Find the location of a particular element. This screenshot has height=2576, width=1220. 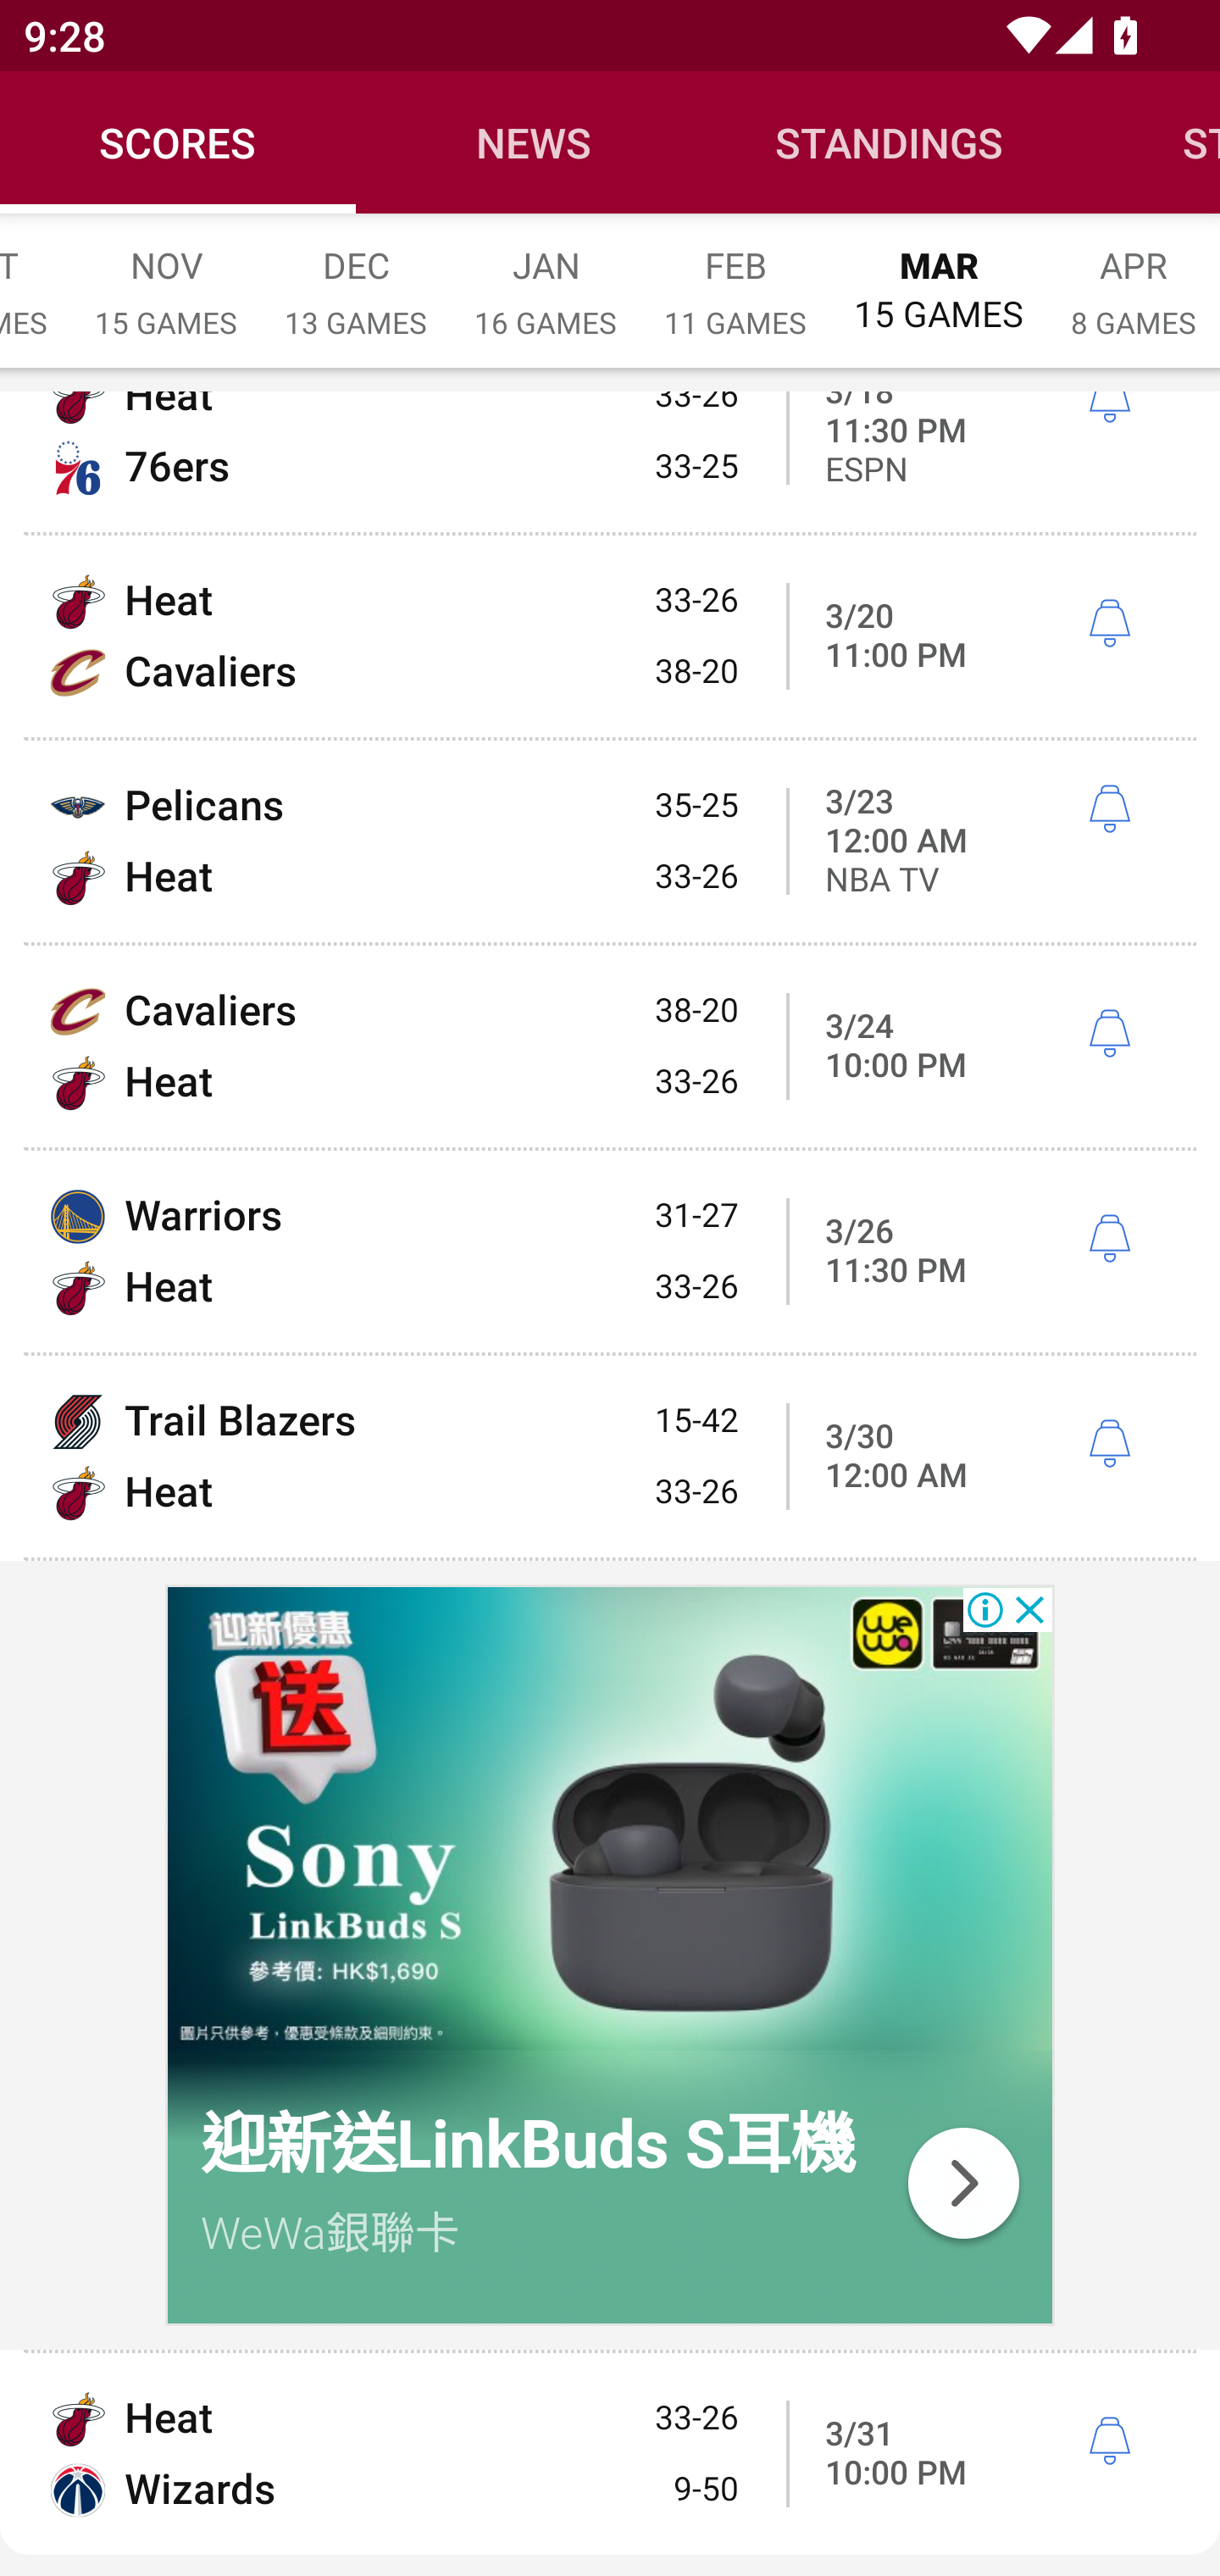

B20396891 is located at coordinates (610, 1825).